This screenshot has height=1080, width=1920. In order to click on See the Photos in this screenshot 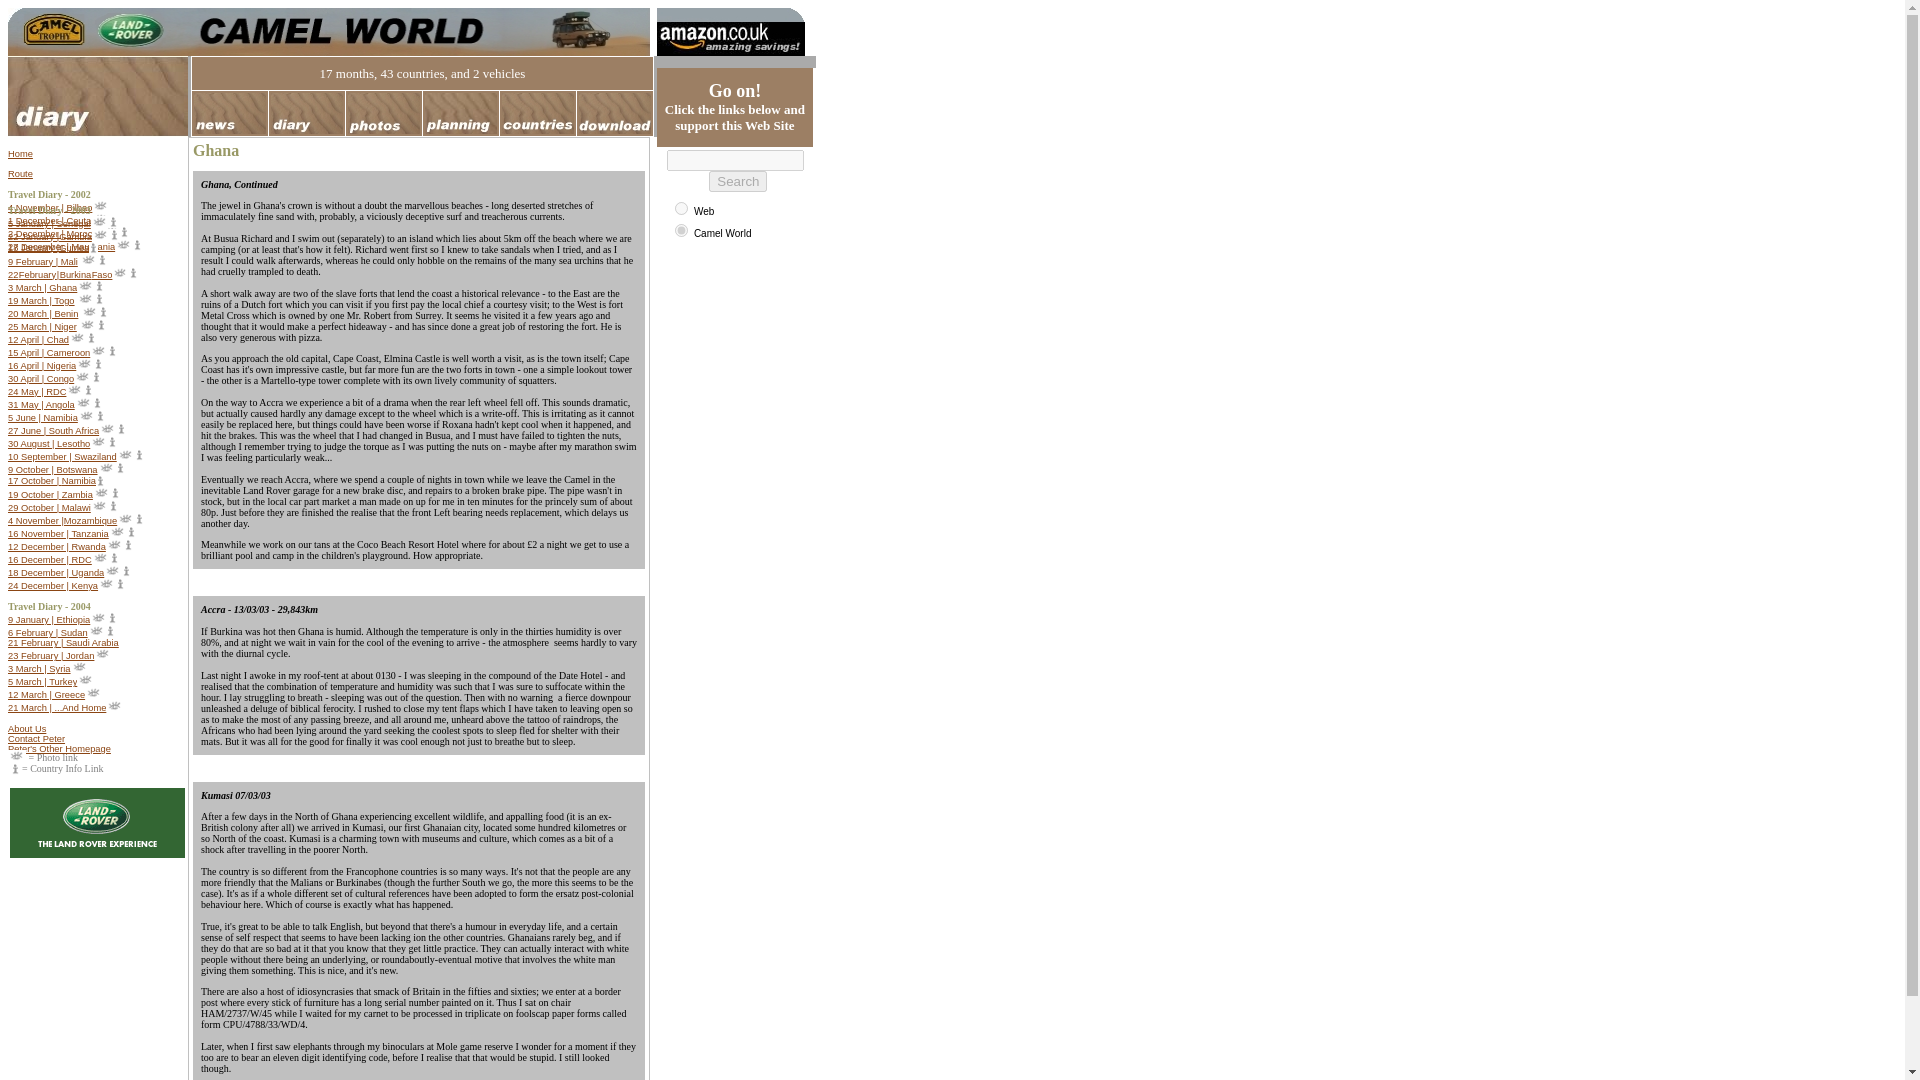, I will do `click(100, 236)`.